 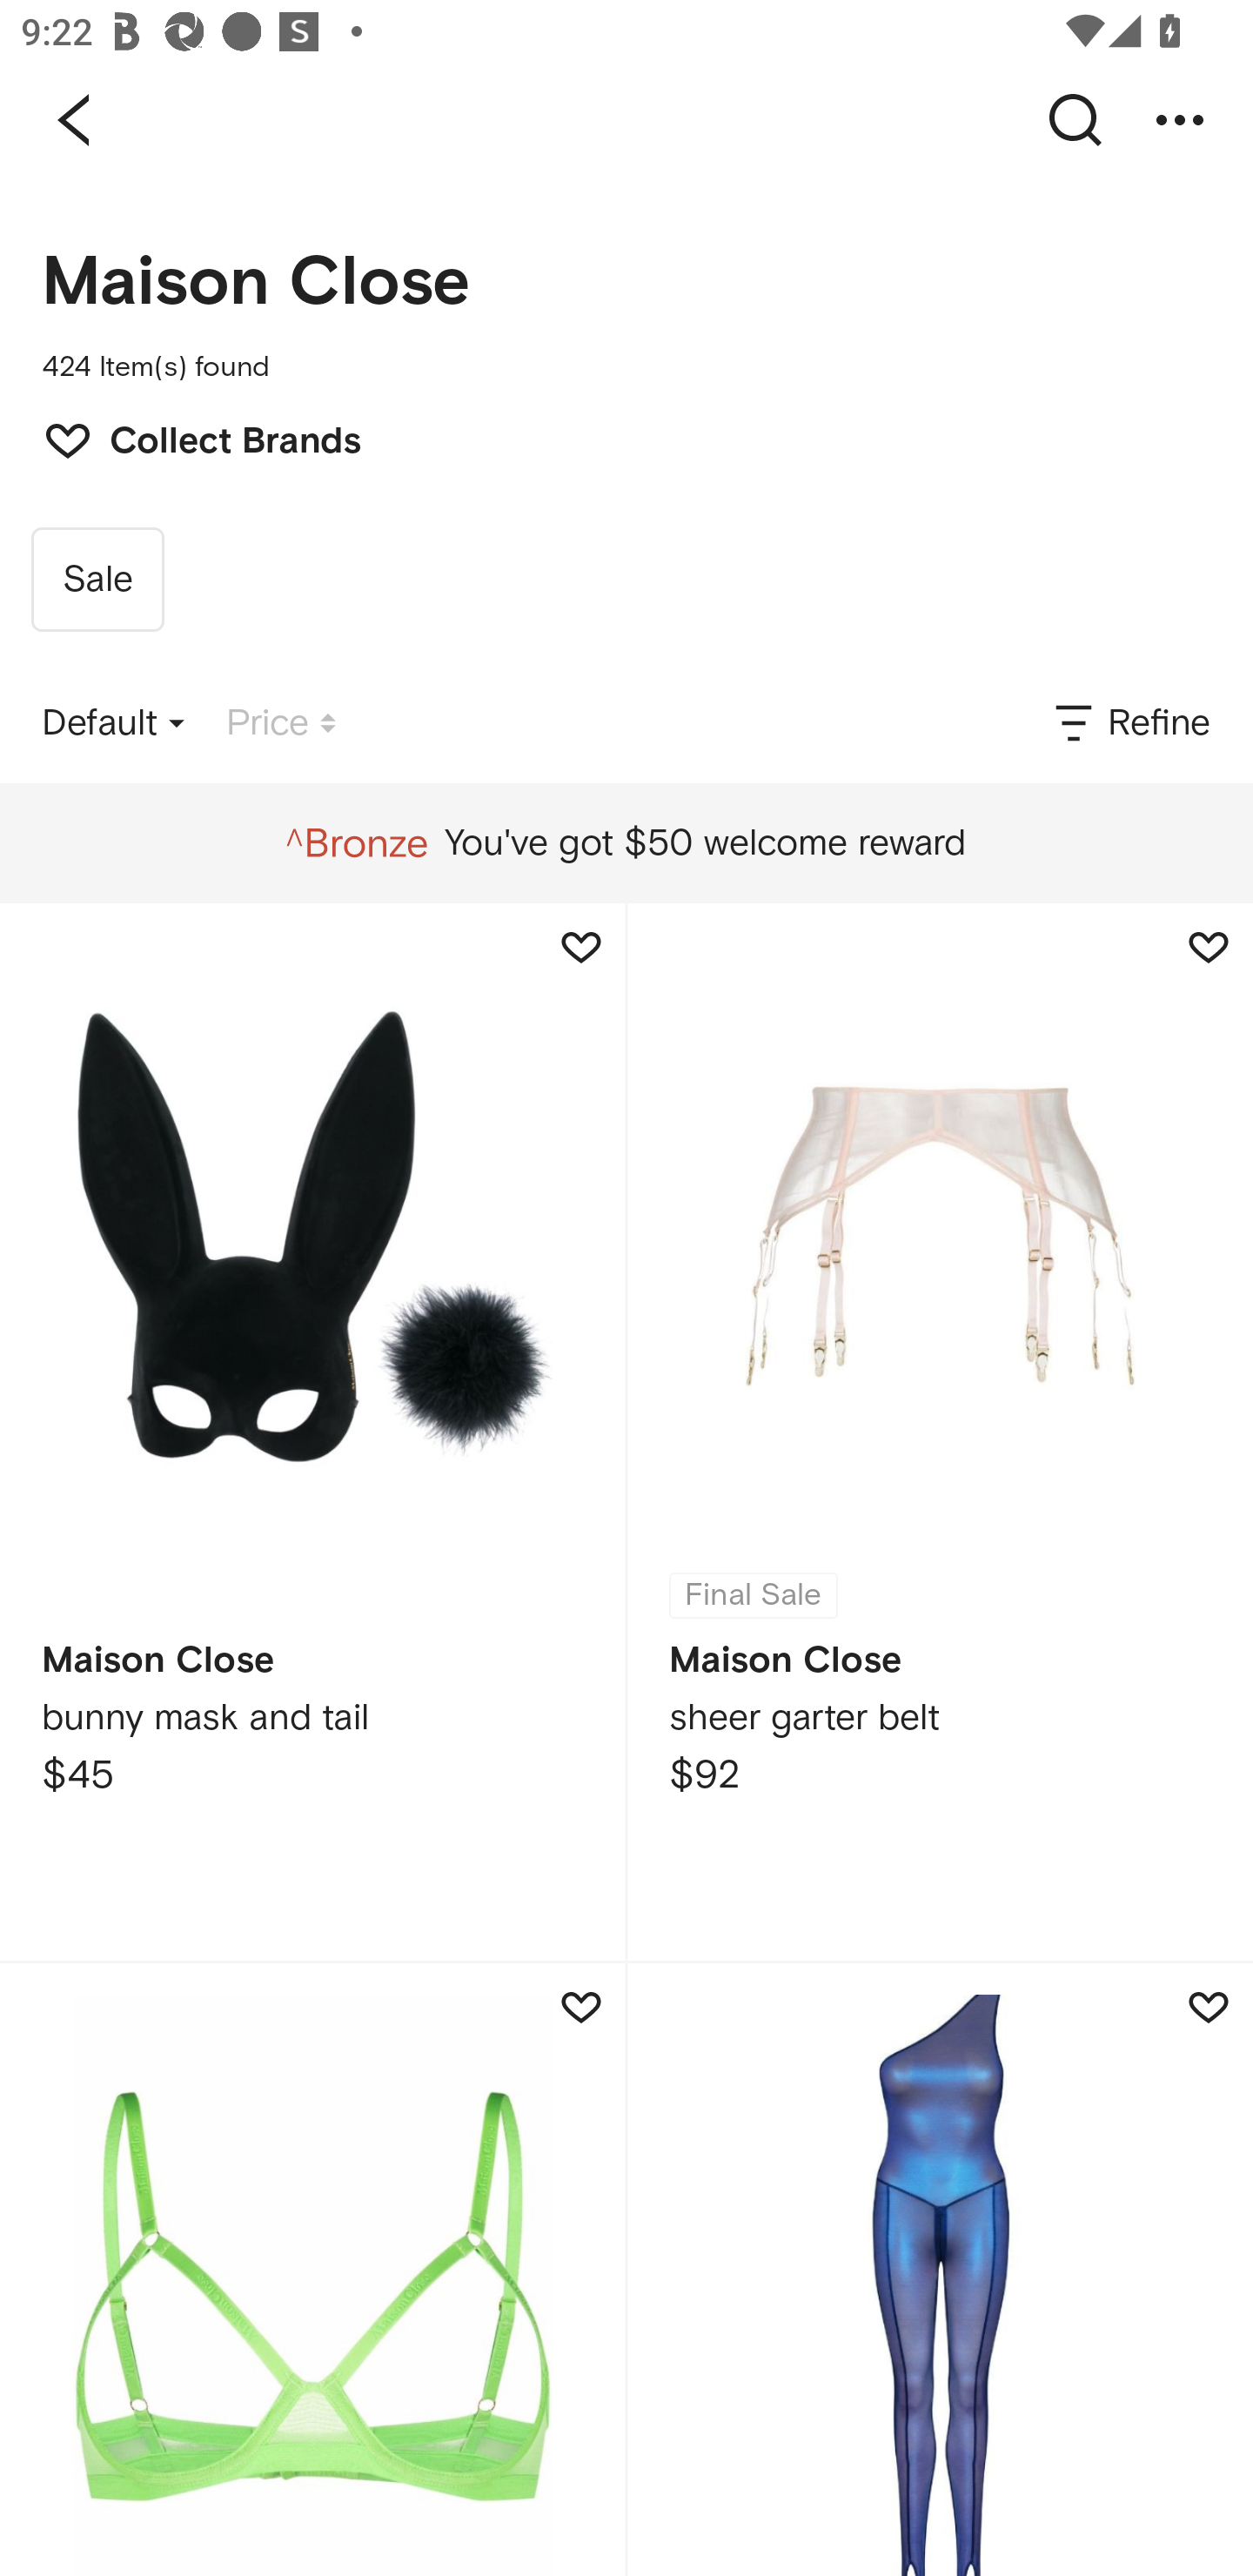 What do you see at coordinates (113, 723) in the screenshot?
I see `Default` at bounding box center [113, 723].